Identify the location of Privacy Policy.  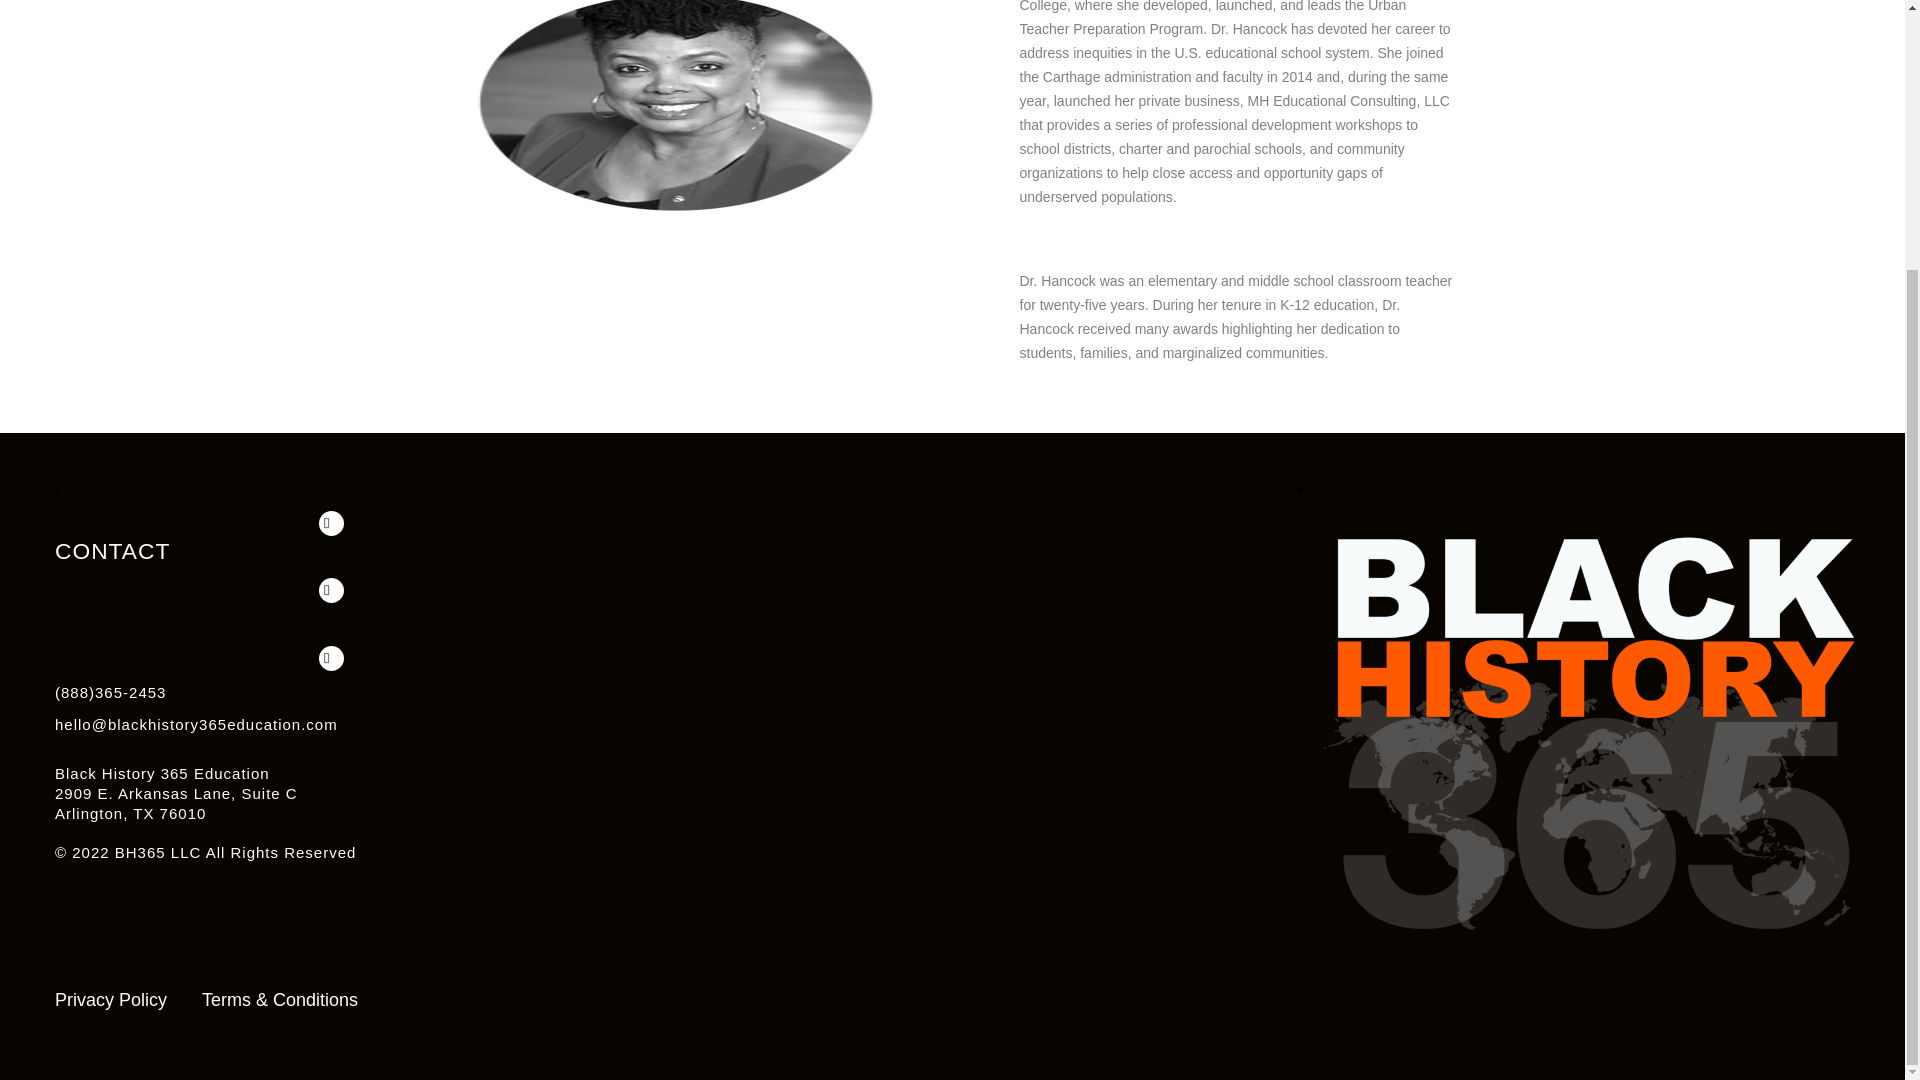
(111, 1000).